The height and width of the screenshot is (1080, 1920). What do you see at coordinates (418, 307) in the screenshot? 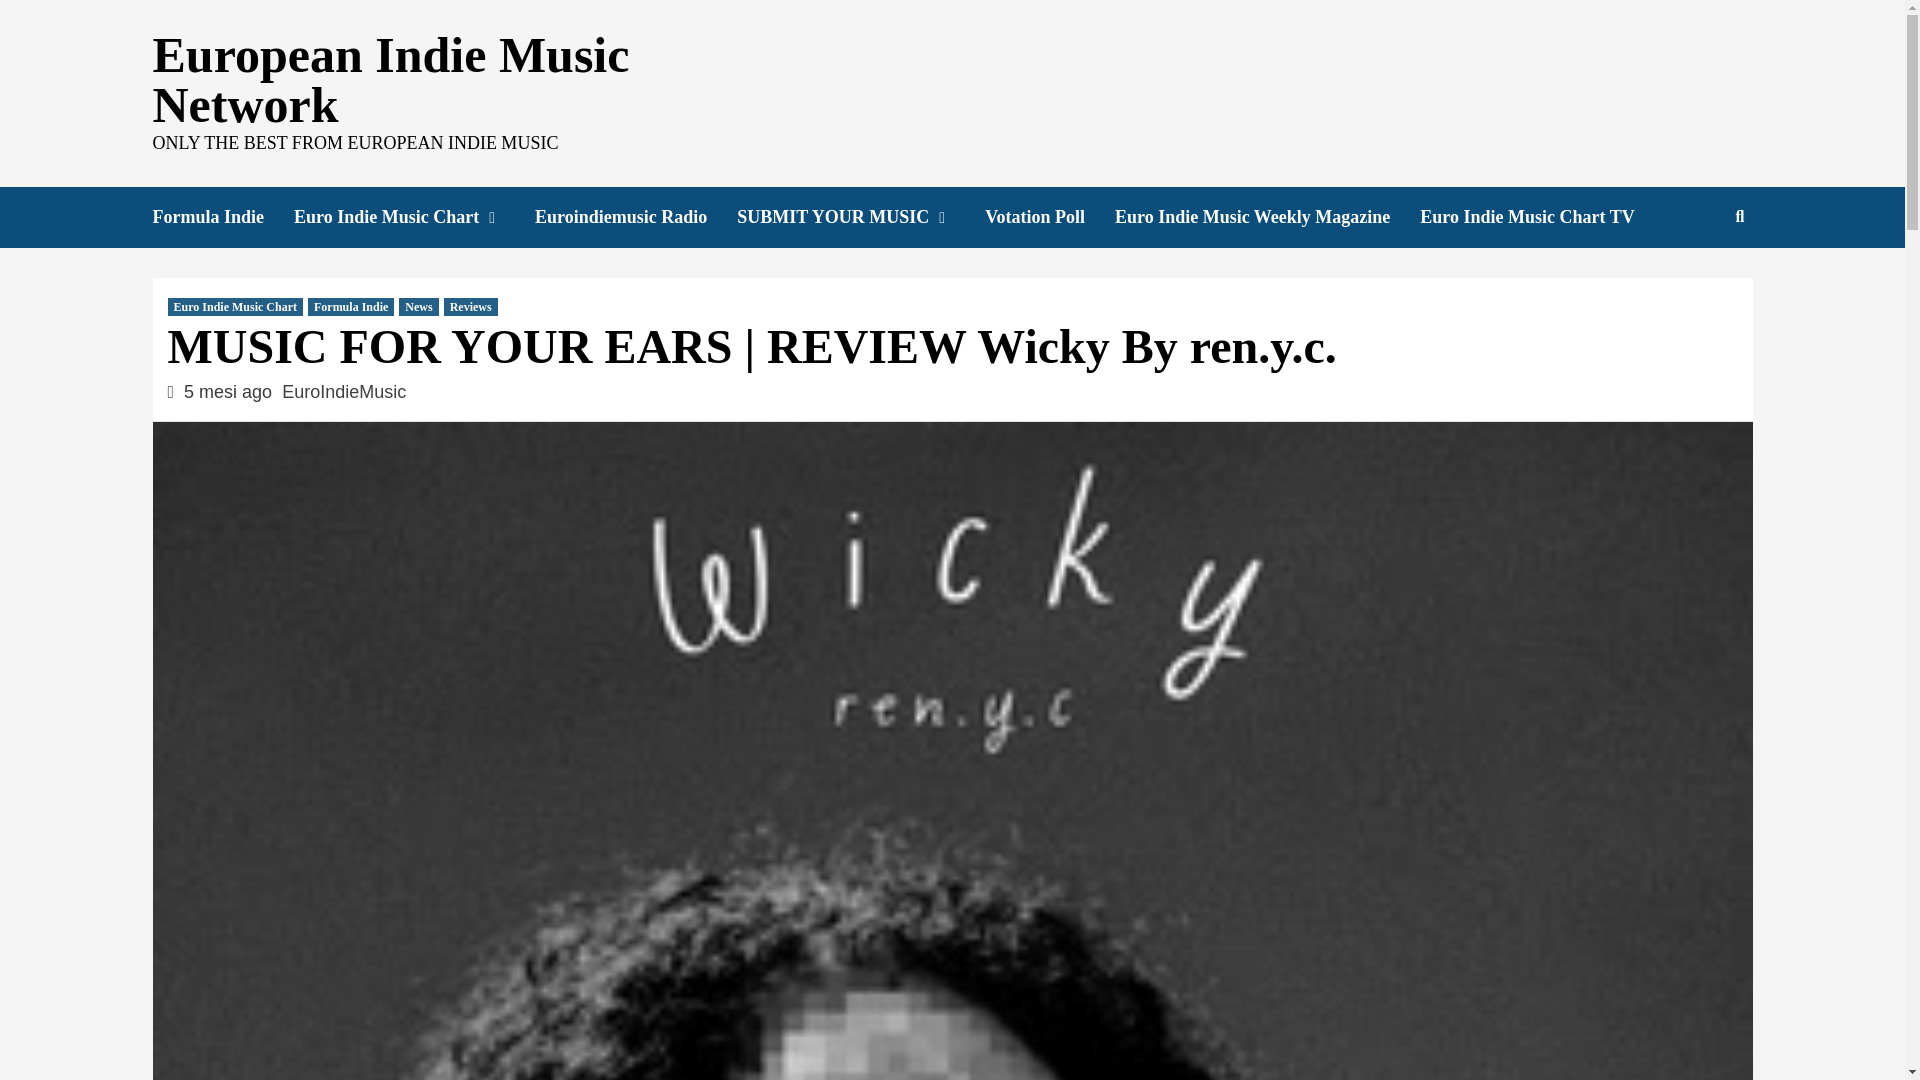
I see `News` at bounding box center [418, 307].